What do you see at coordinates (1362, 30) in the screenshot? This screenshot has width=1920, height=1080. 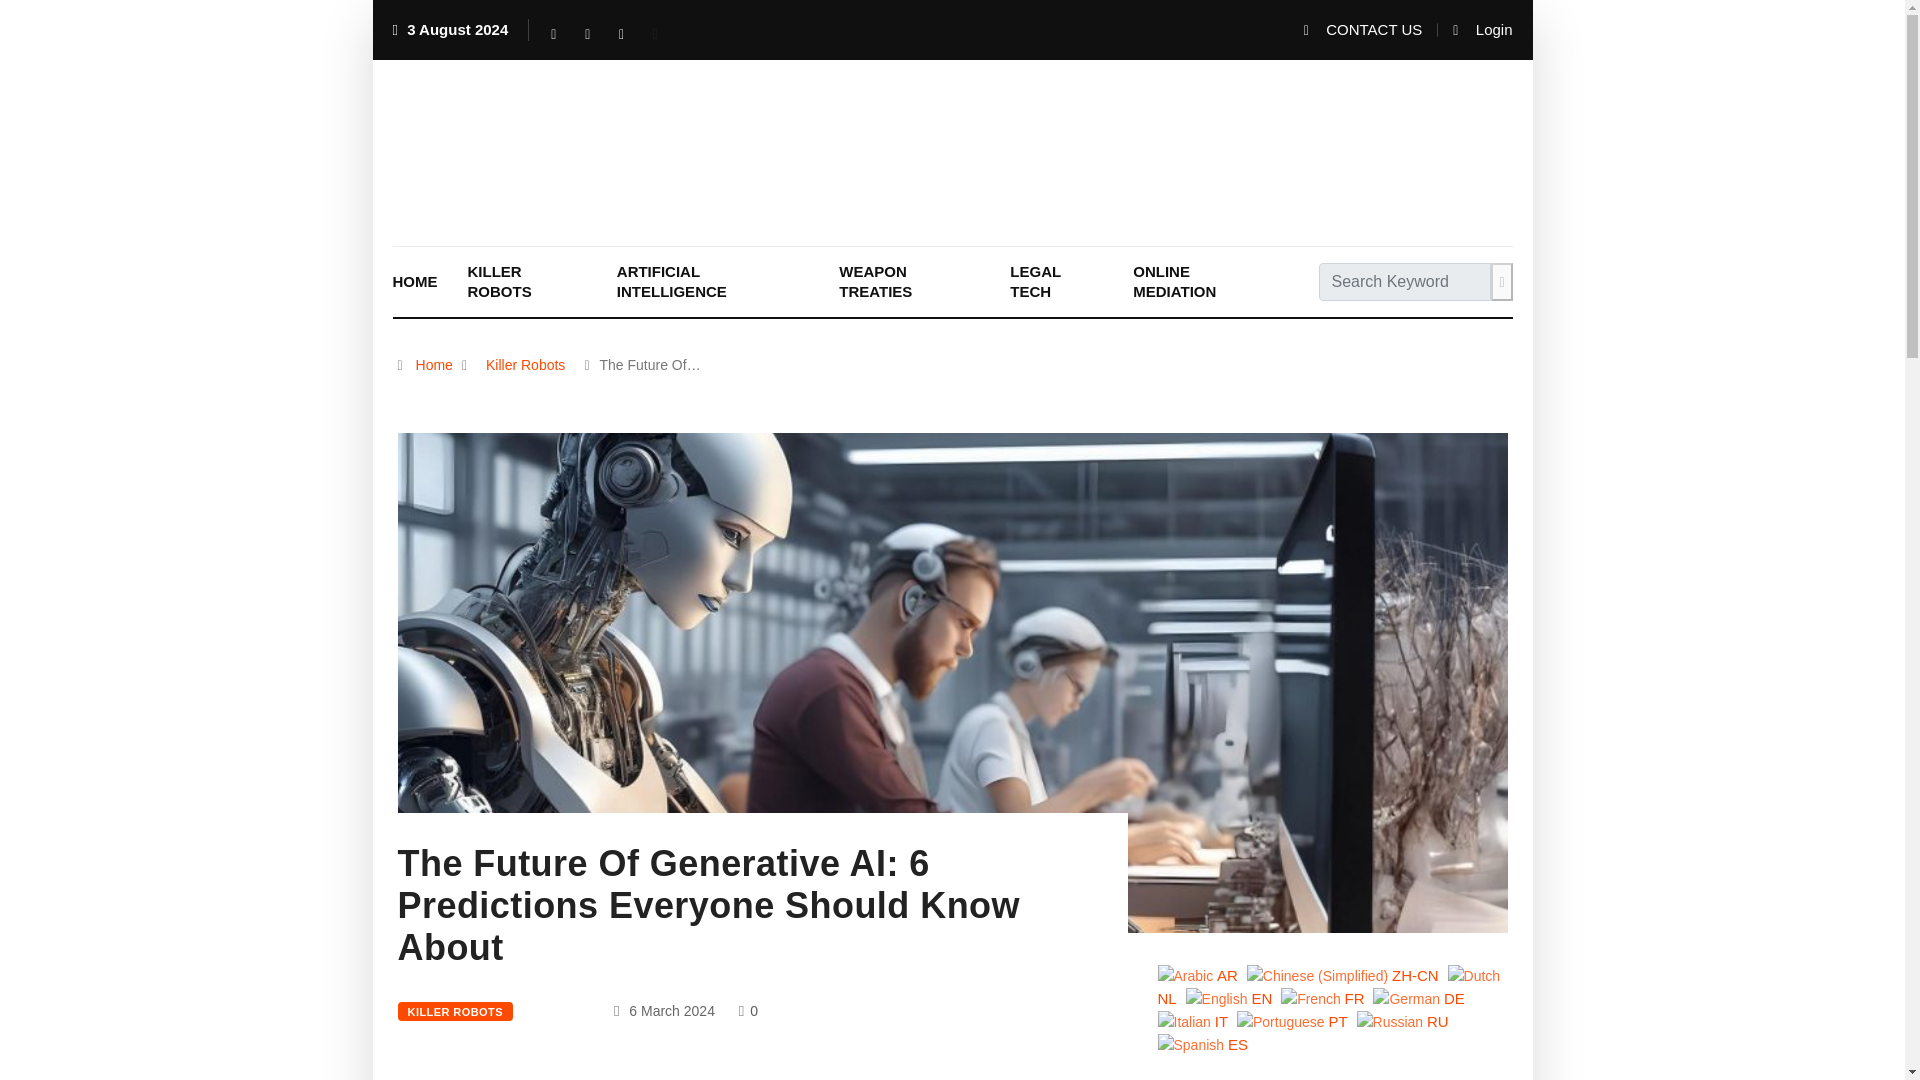 I see `CONTACT US` at bounding box center [1362, 30].